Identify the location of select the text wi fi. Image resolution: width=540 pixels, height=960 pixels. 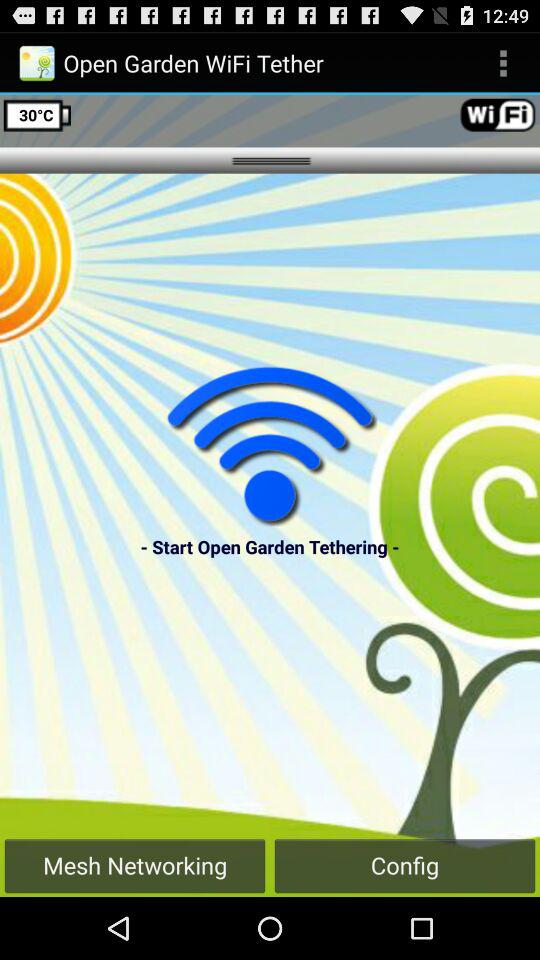
(498, 114).